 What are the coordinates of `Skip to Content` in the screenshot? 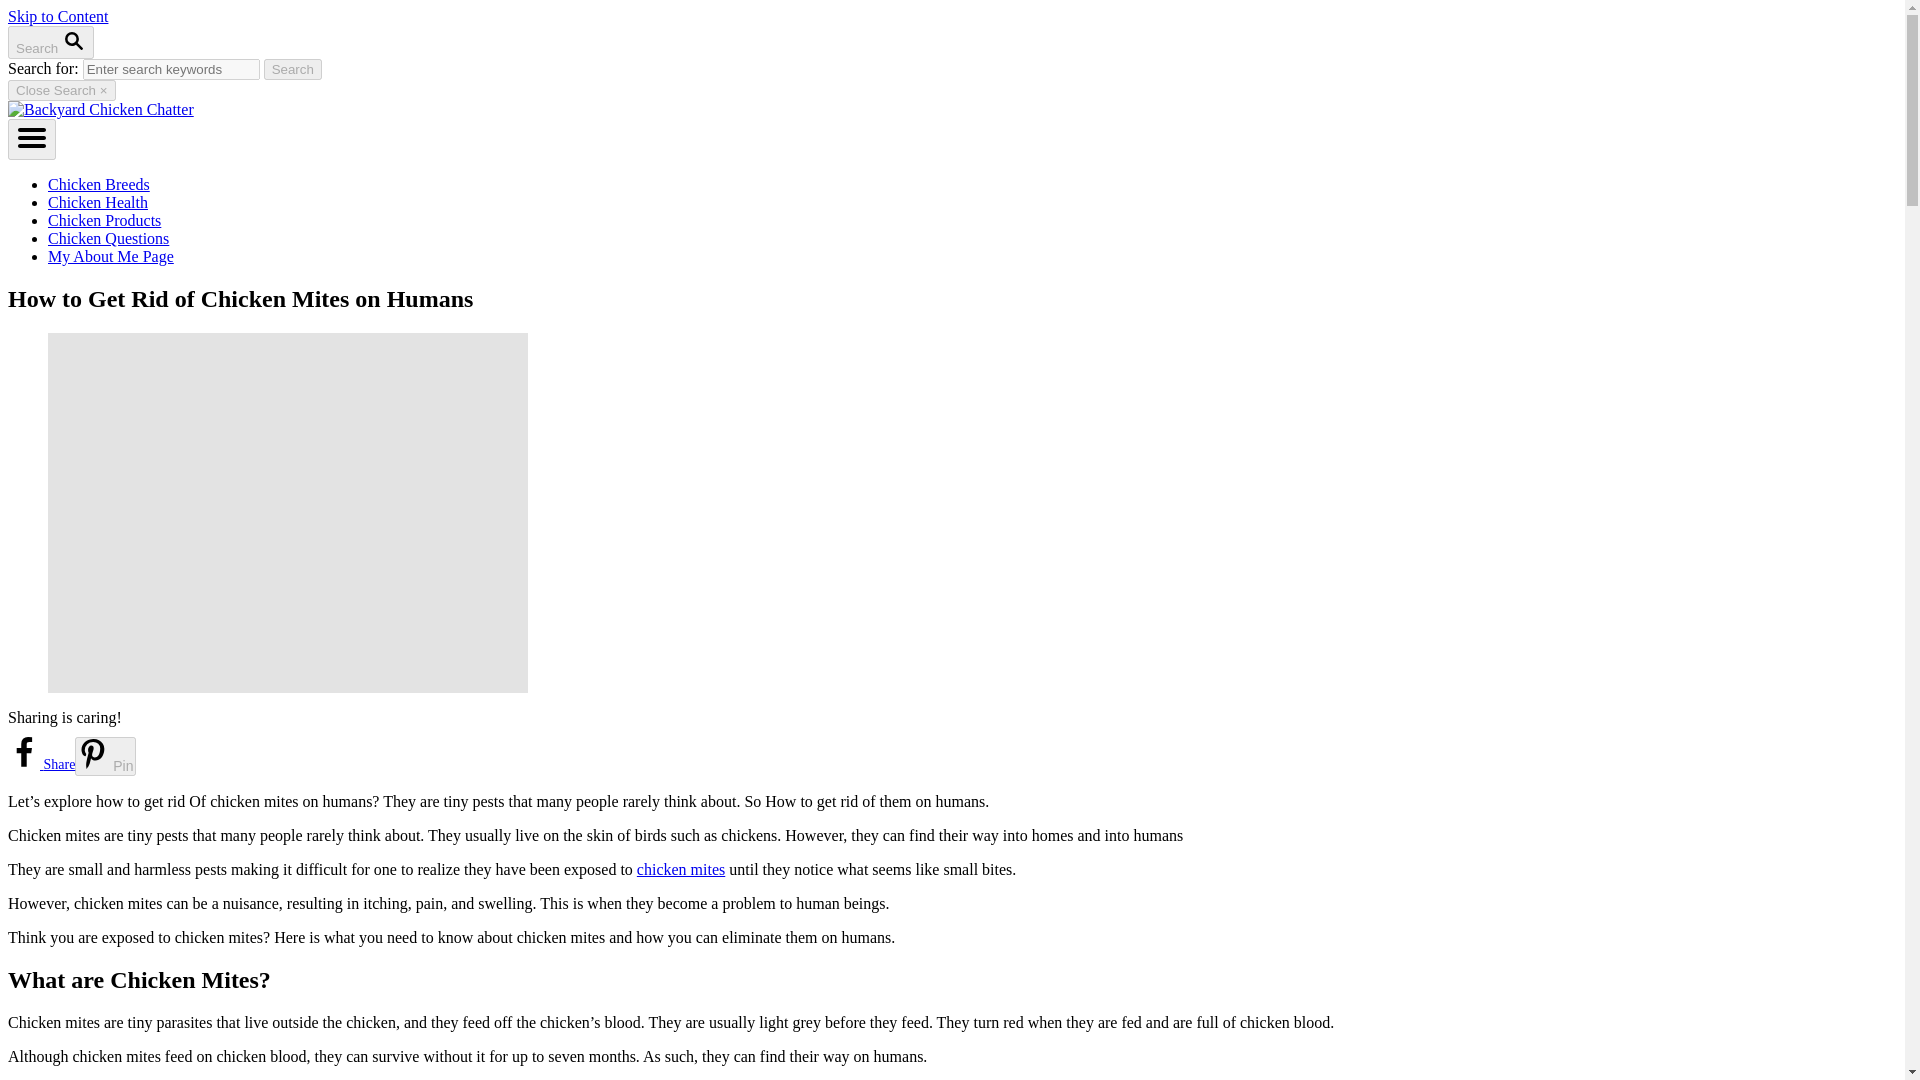 It's located at (57, 16).